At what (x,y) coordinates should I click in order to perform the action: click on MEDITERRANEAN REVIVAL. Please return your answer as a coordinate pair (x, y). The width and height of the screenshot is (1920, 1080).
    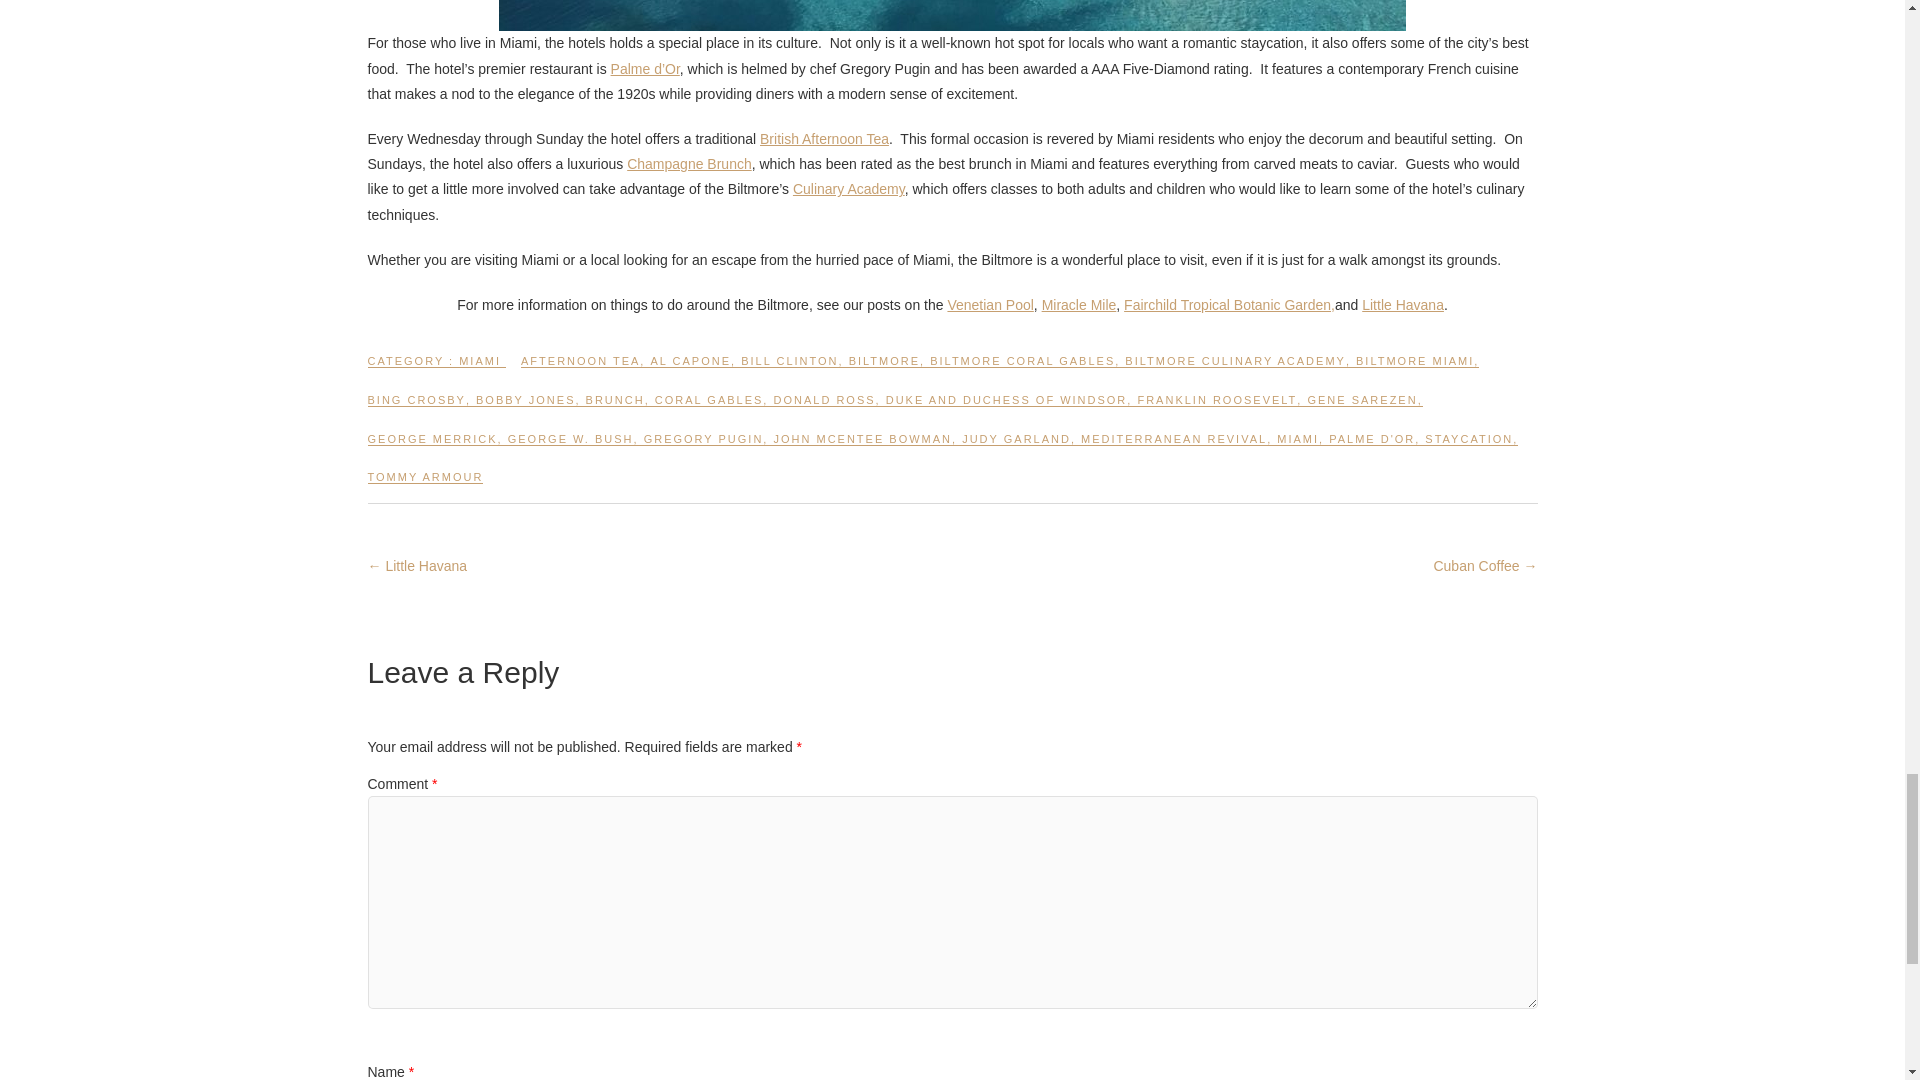
    Looking at the image, I should click on (1174, 447).